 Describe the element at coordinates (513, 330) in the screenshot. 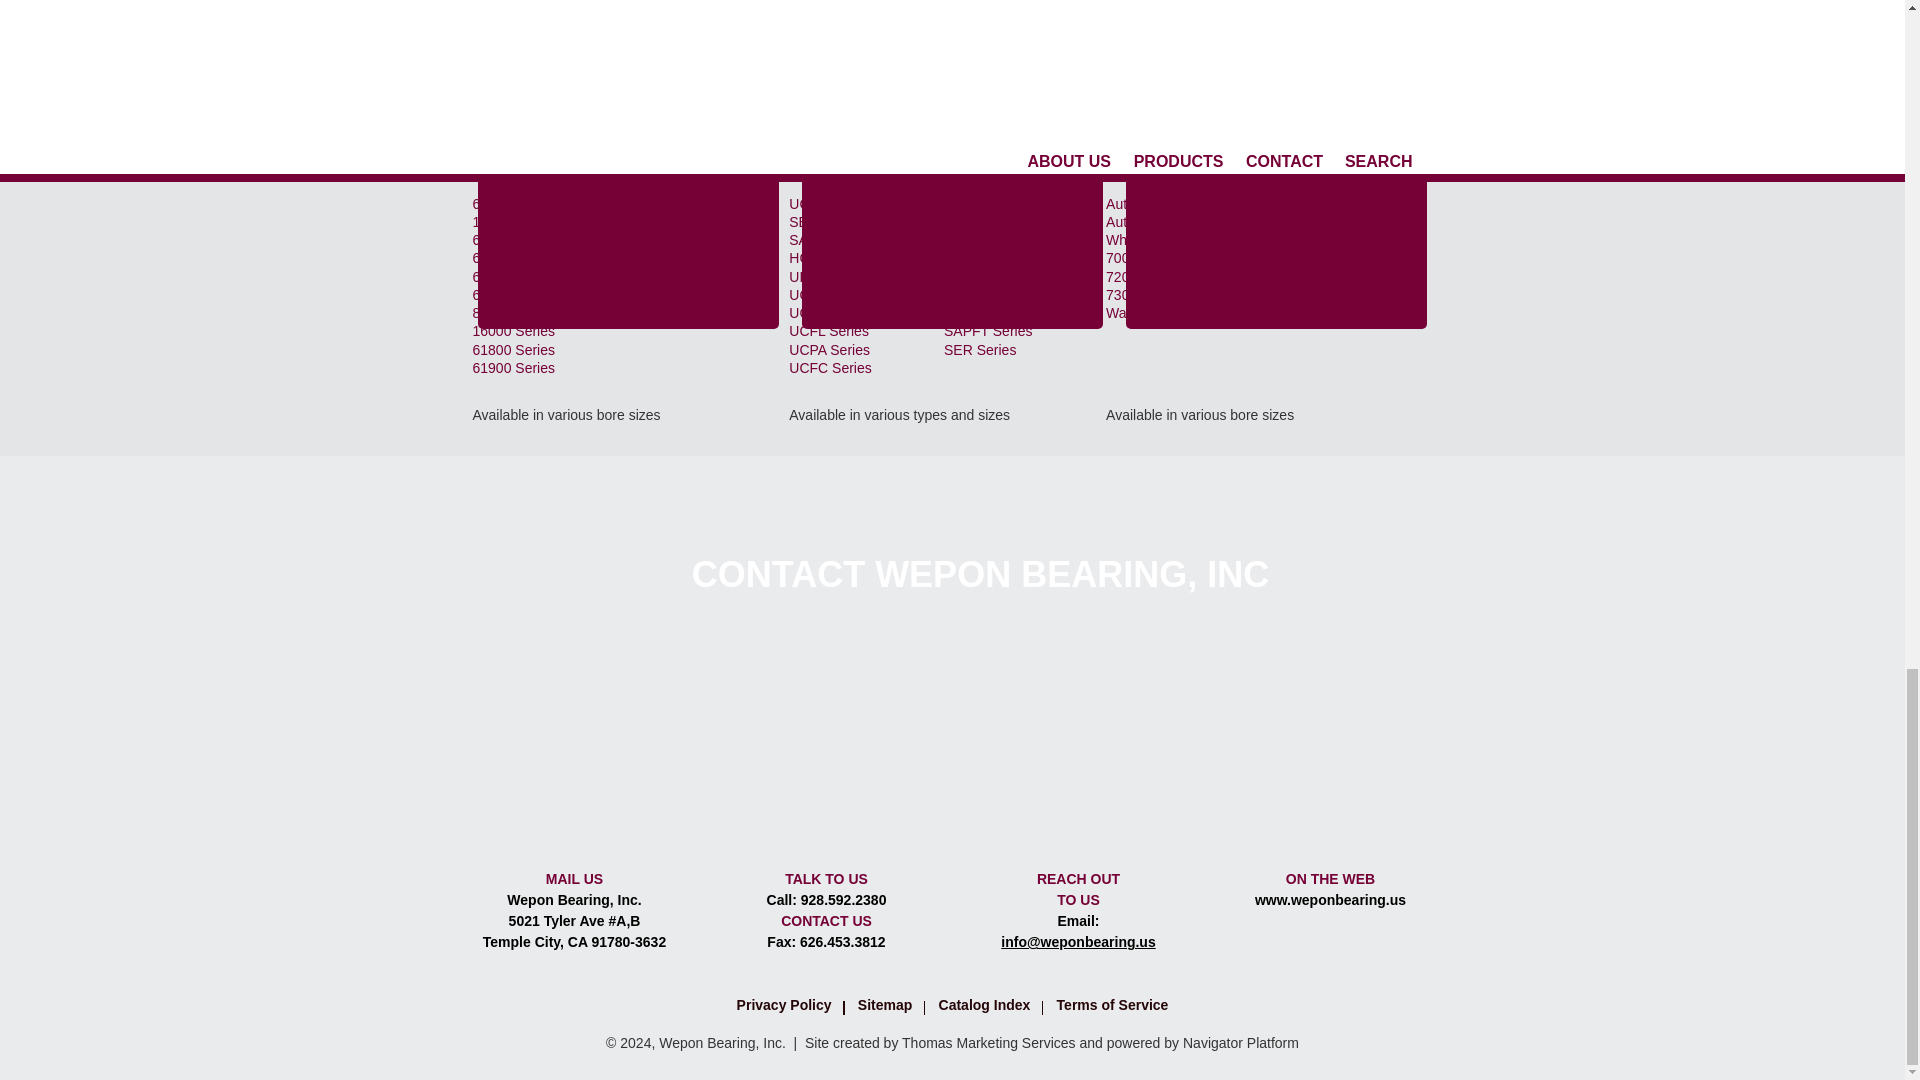

I see `16000 Series` at that location.